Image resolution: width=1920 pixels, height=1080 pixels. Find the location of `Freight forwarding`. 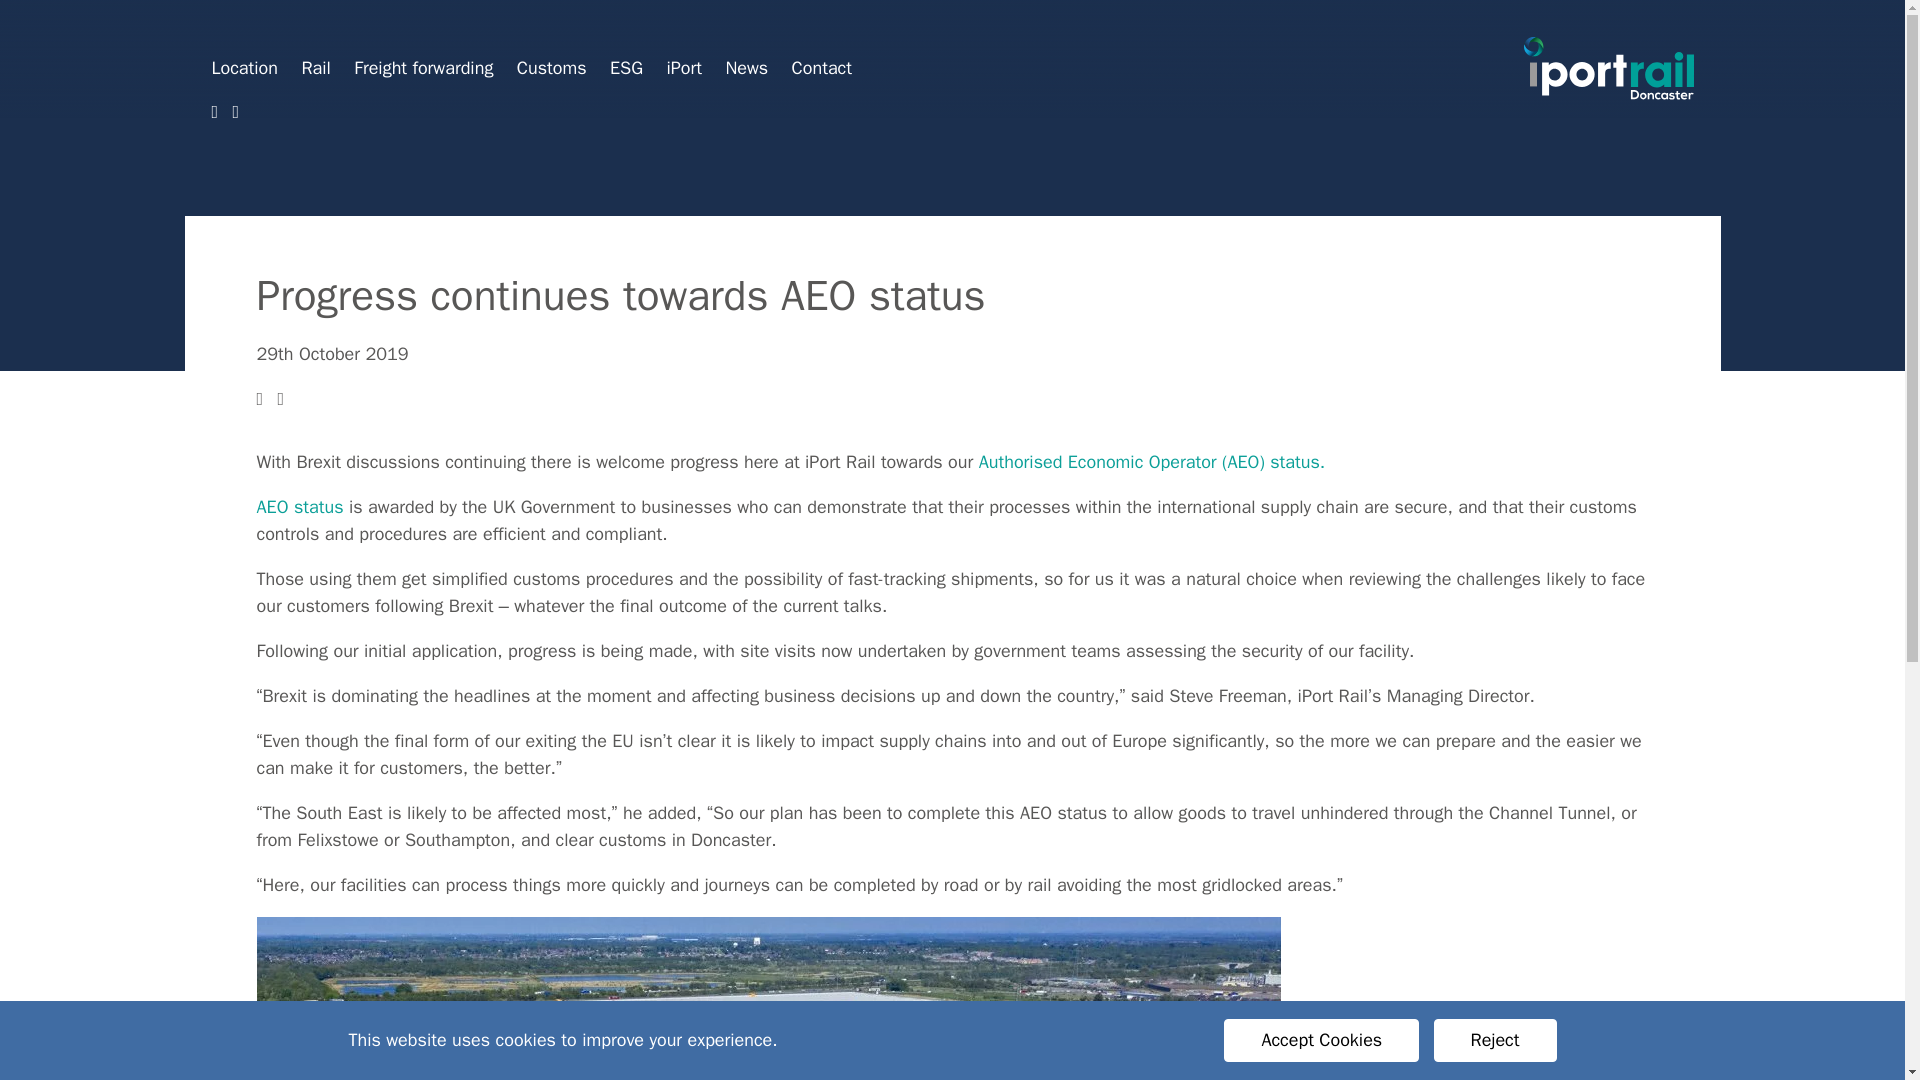

Freight forwarding is located at coordinates (426, 68).